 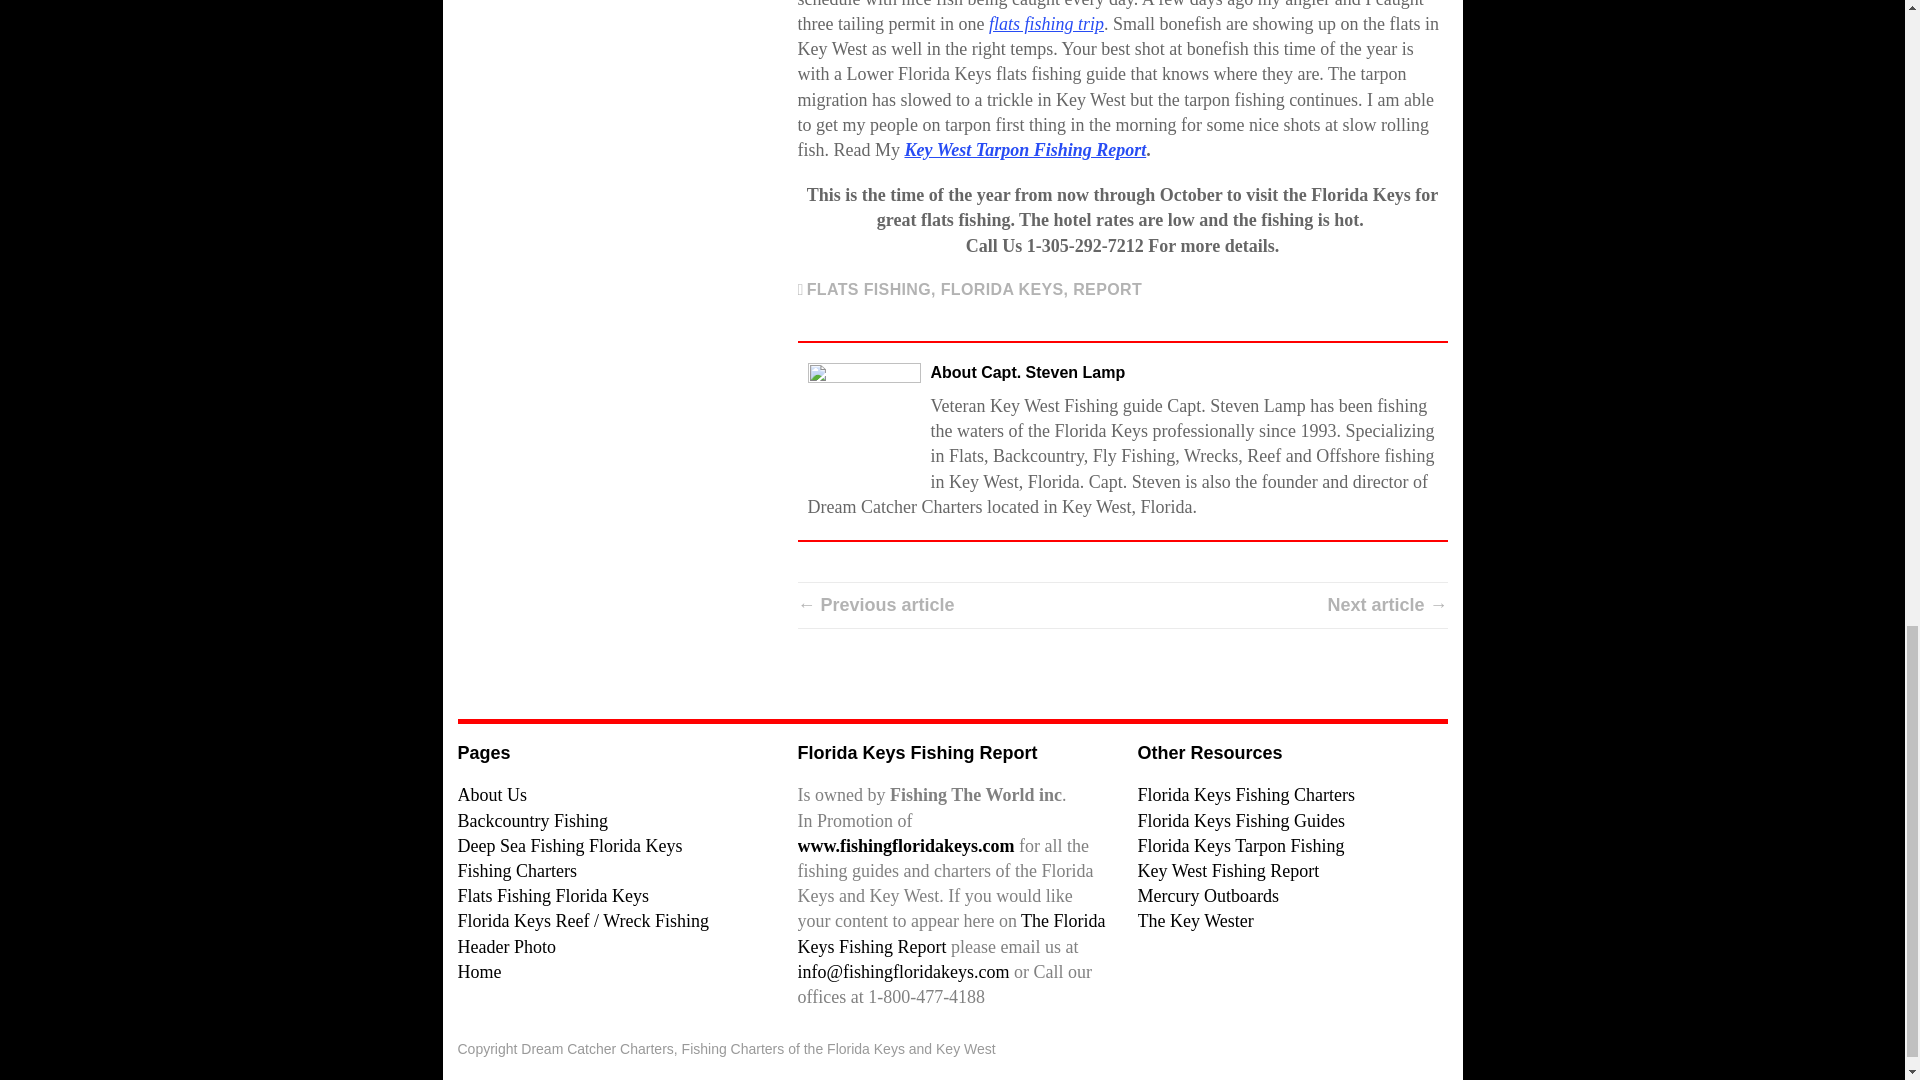 I want to click on About Us, so click(x=493, y=794).